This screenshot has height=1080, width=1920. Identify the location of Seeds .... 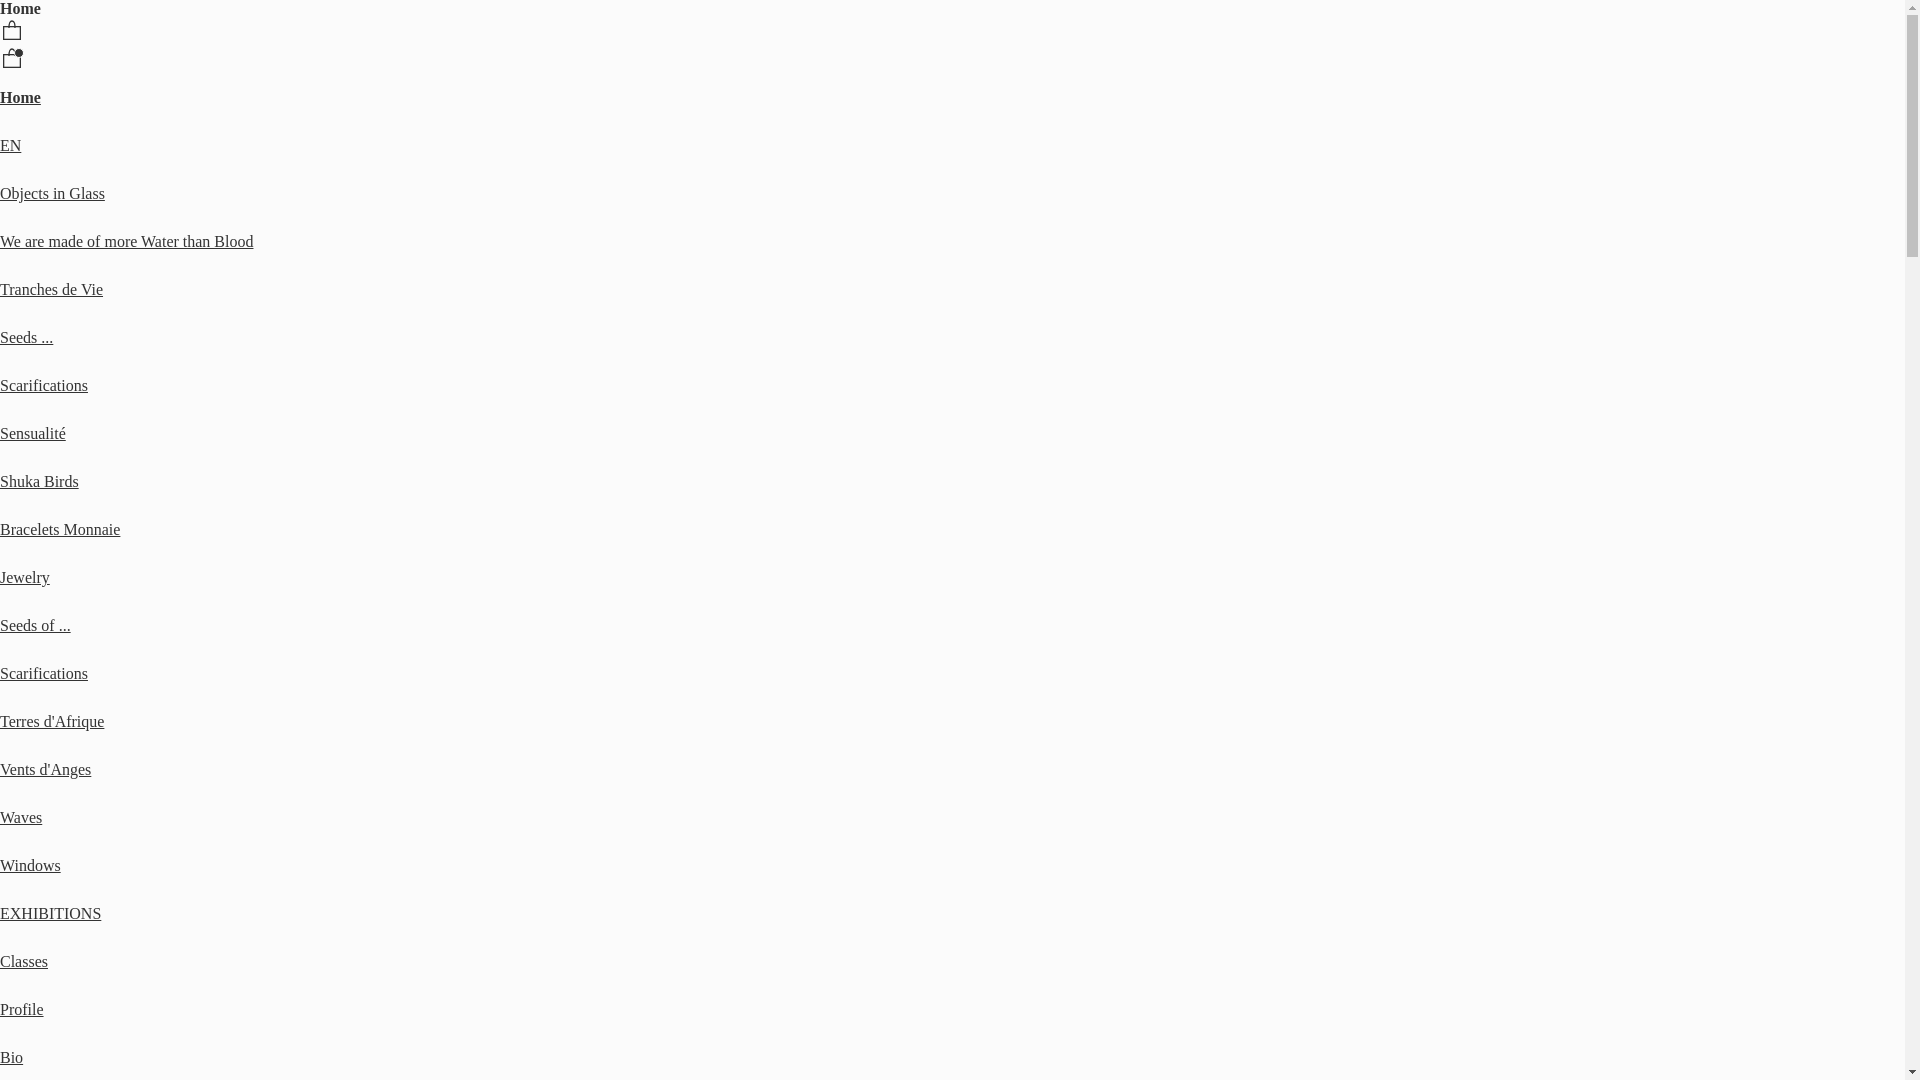
(26, 338).